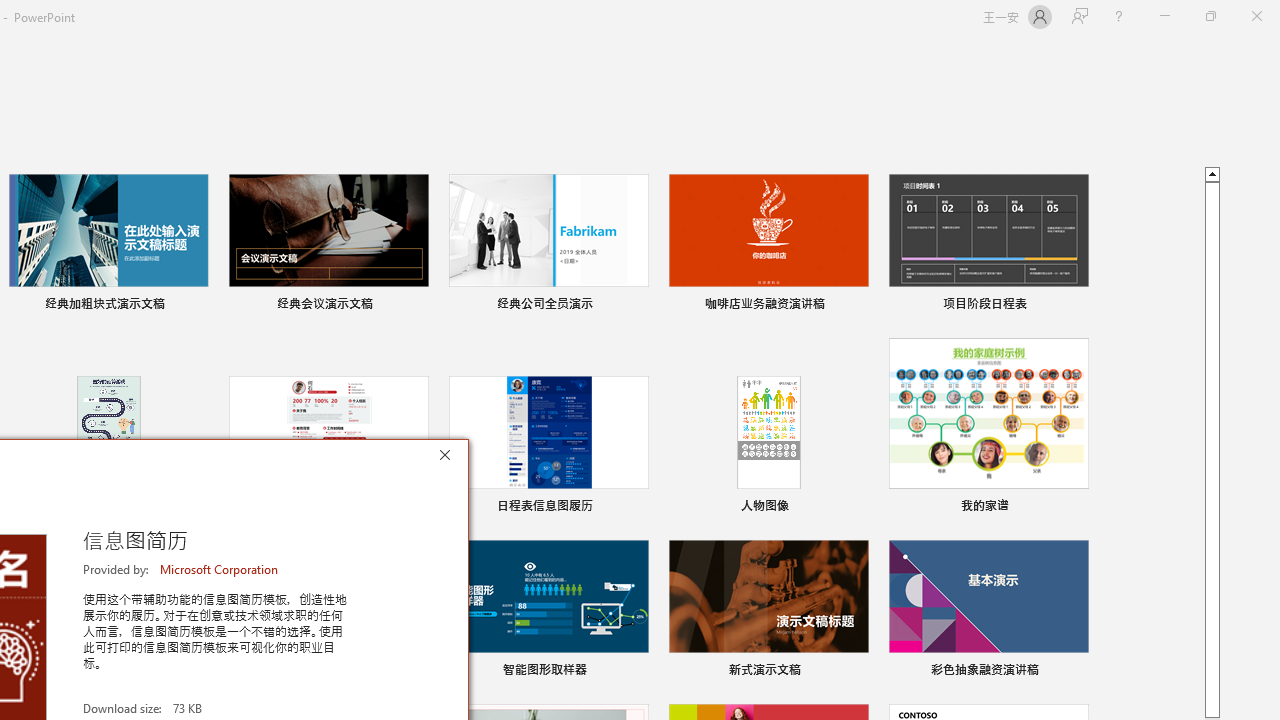  I want to click on Line up, so click(1212, 173).